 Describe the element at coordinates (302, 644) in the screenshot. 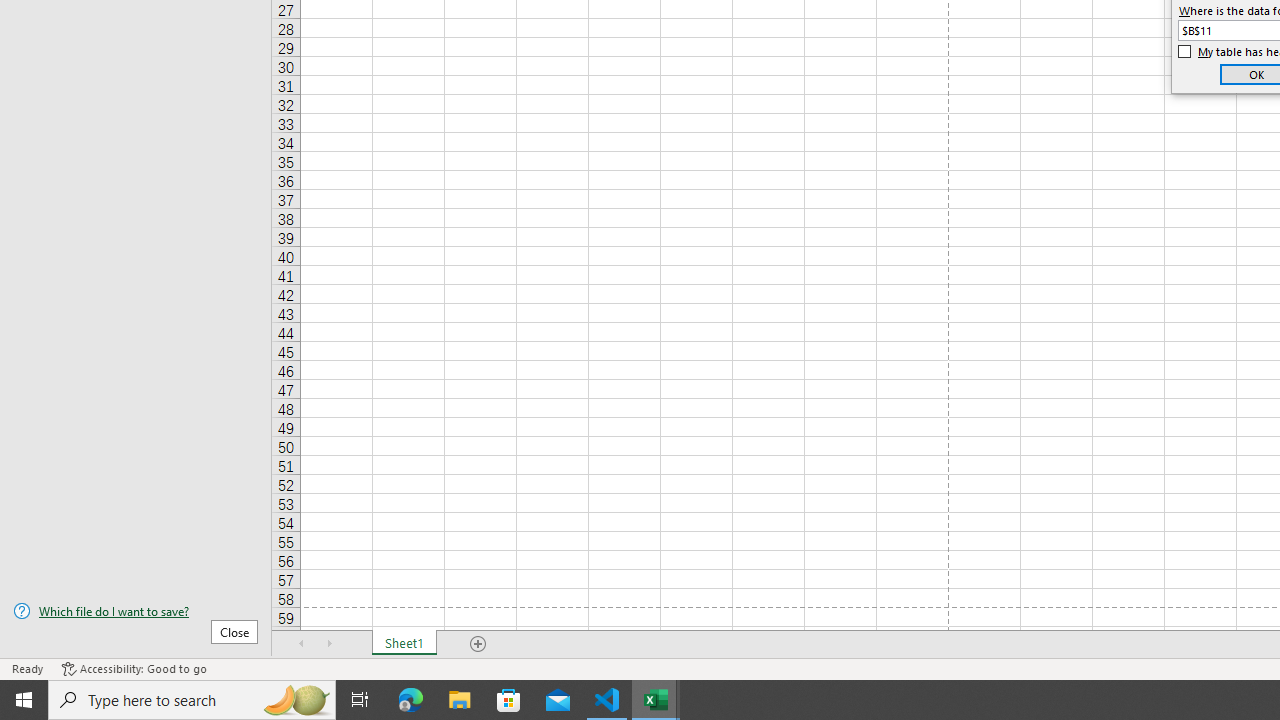

I see `Scroll Left` at that location.